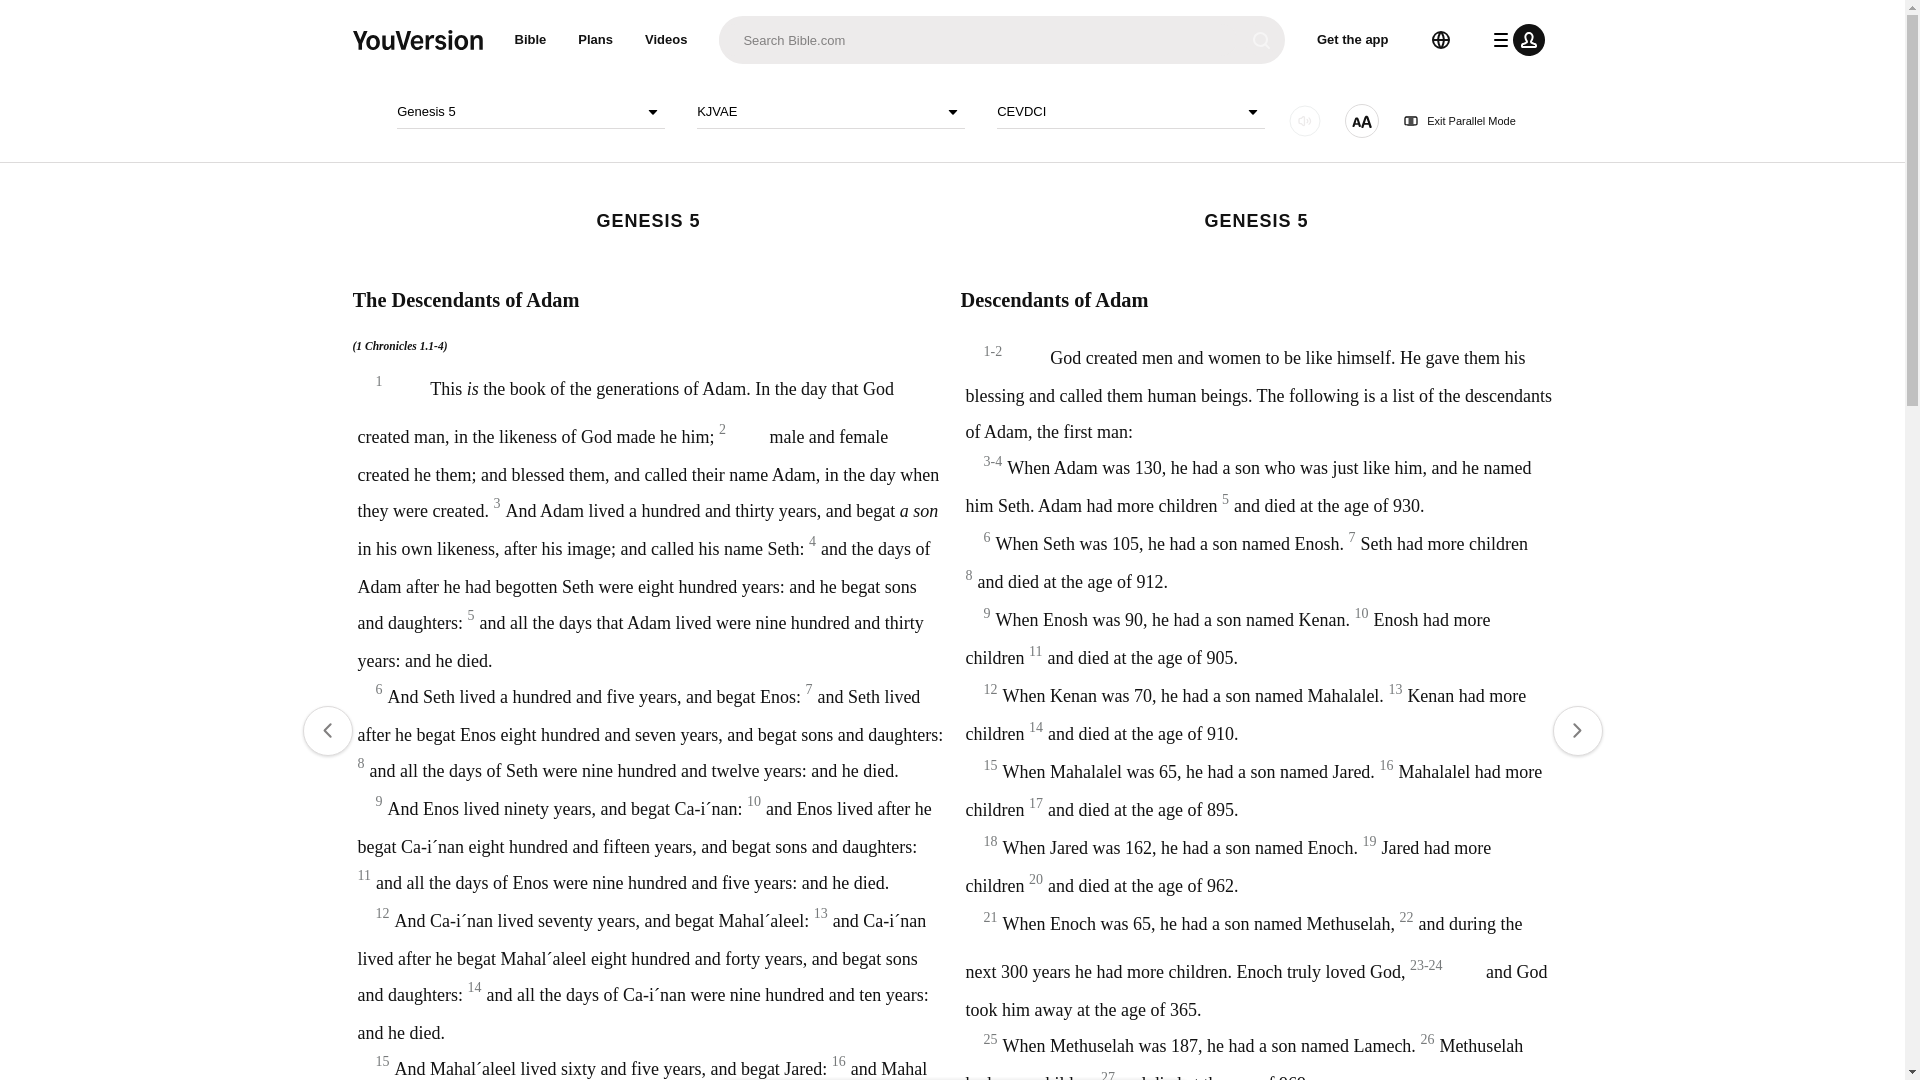  I want to click on KJVAE, so click(830, 112).